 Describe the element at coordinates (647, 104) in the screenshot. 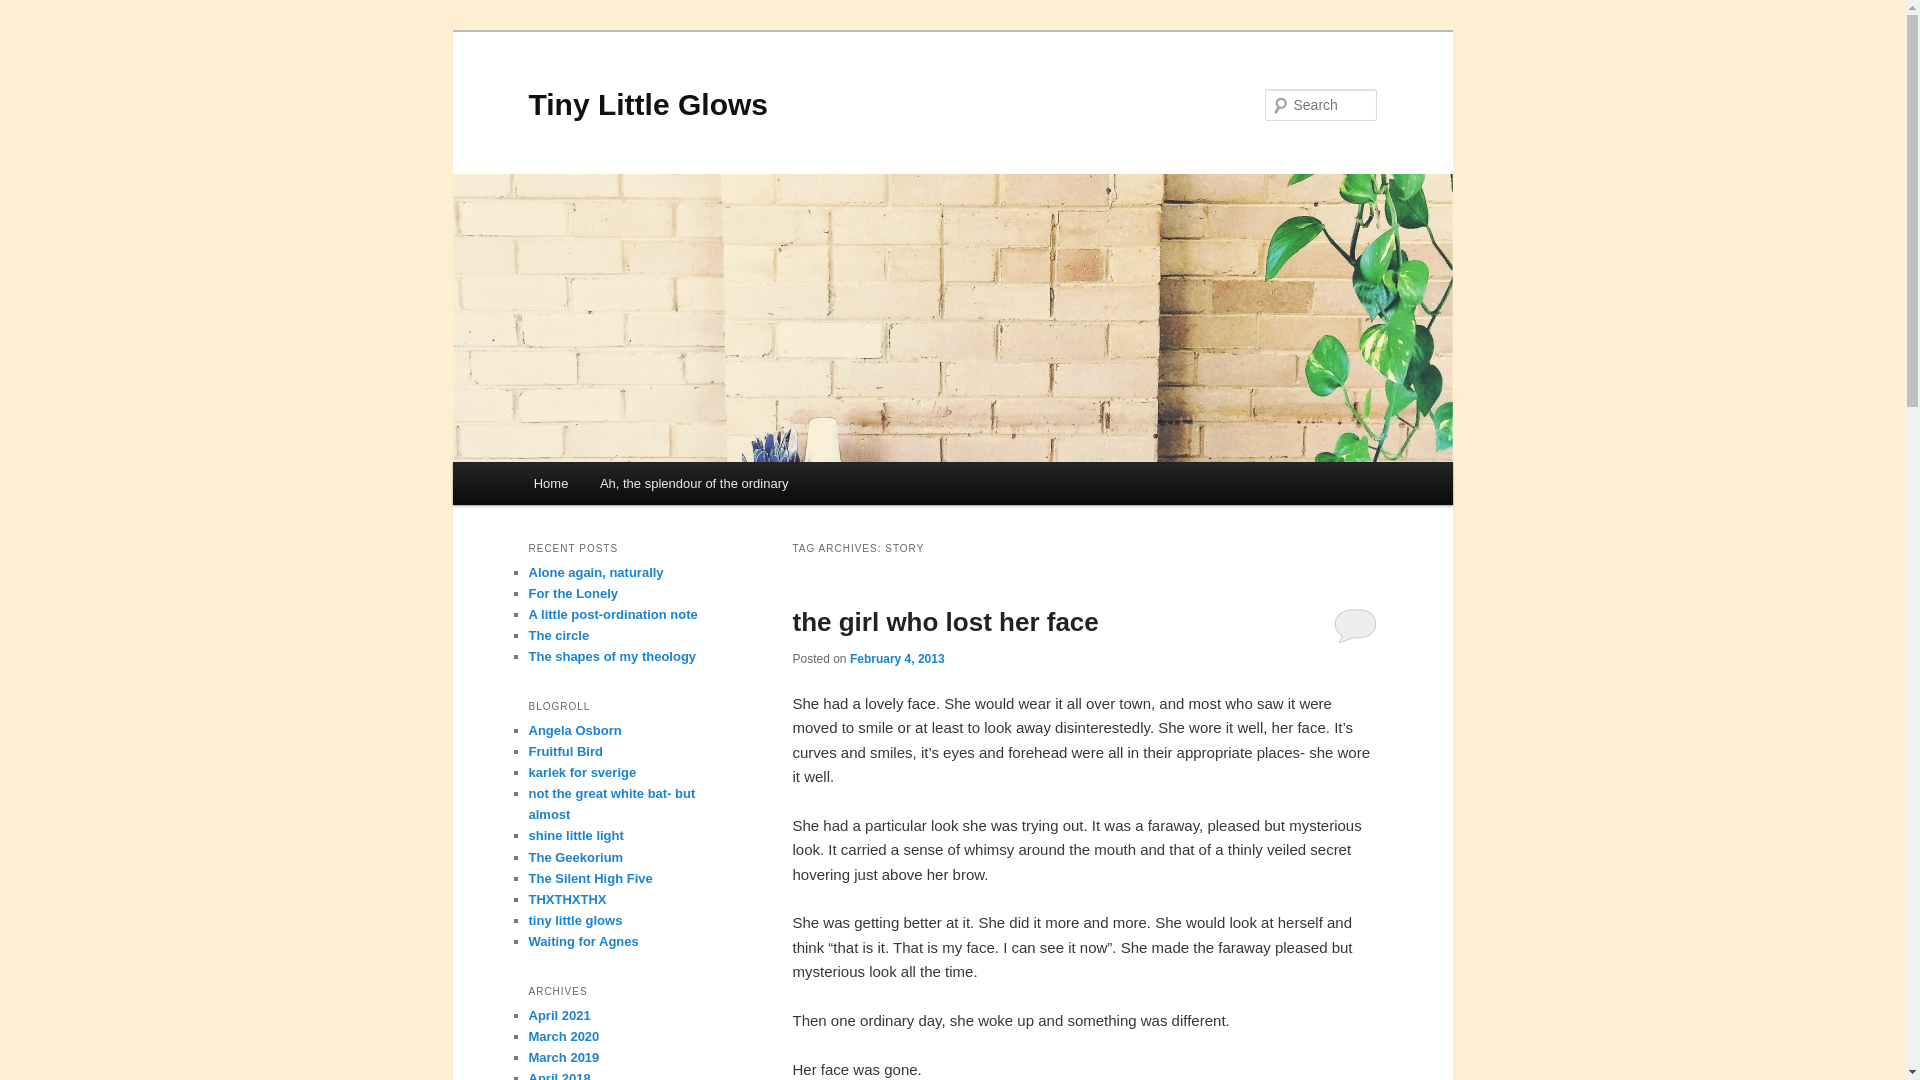

I see `Tiny Little Glows` at that location.